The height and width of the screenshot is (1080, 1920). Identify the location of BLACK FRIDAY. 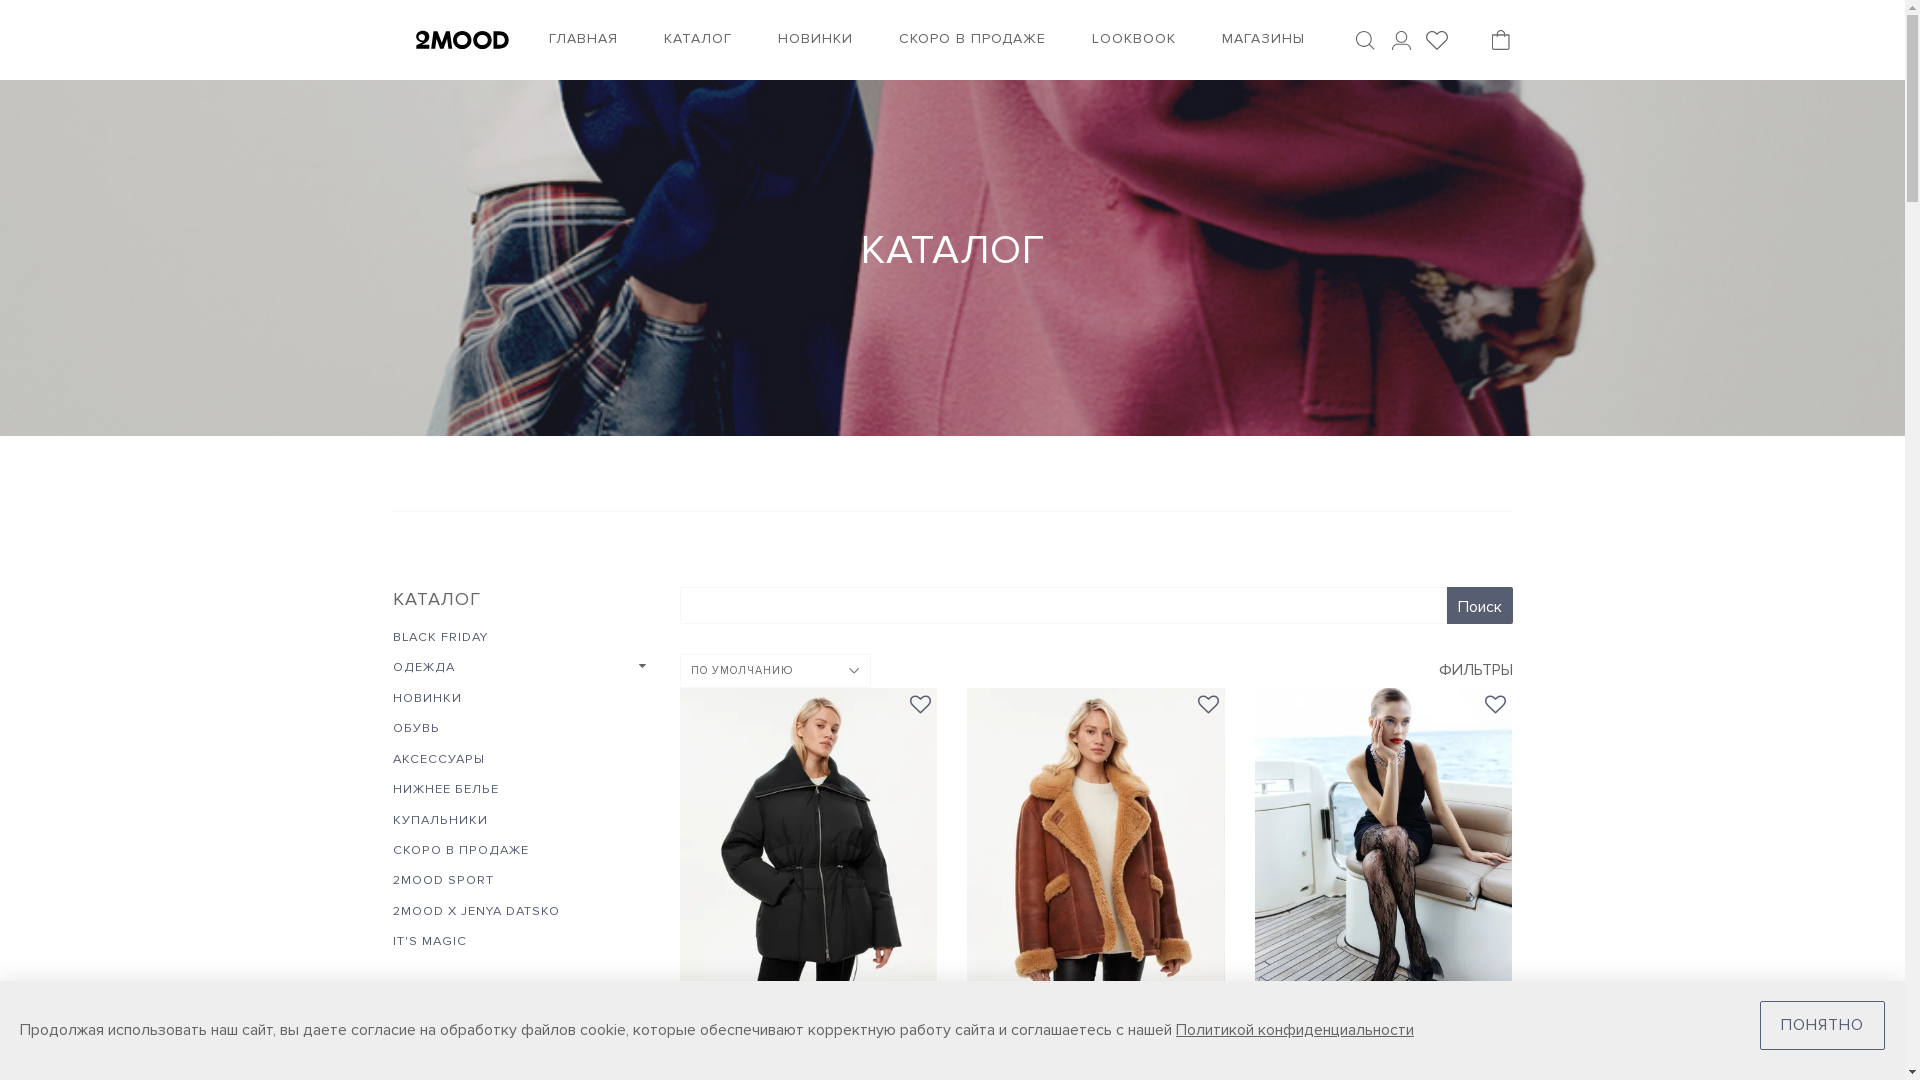
(434, 637).